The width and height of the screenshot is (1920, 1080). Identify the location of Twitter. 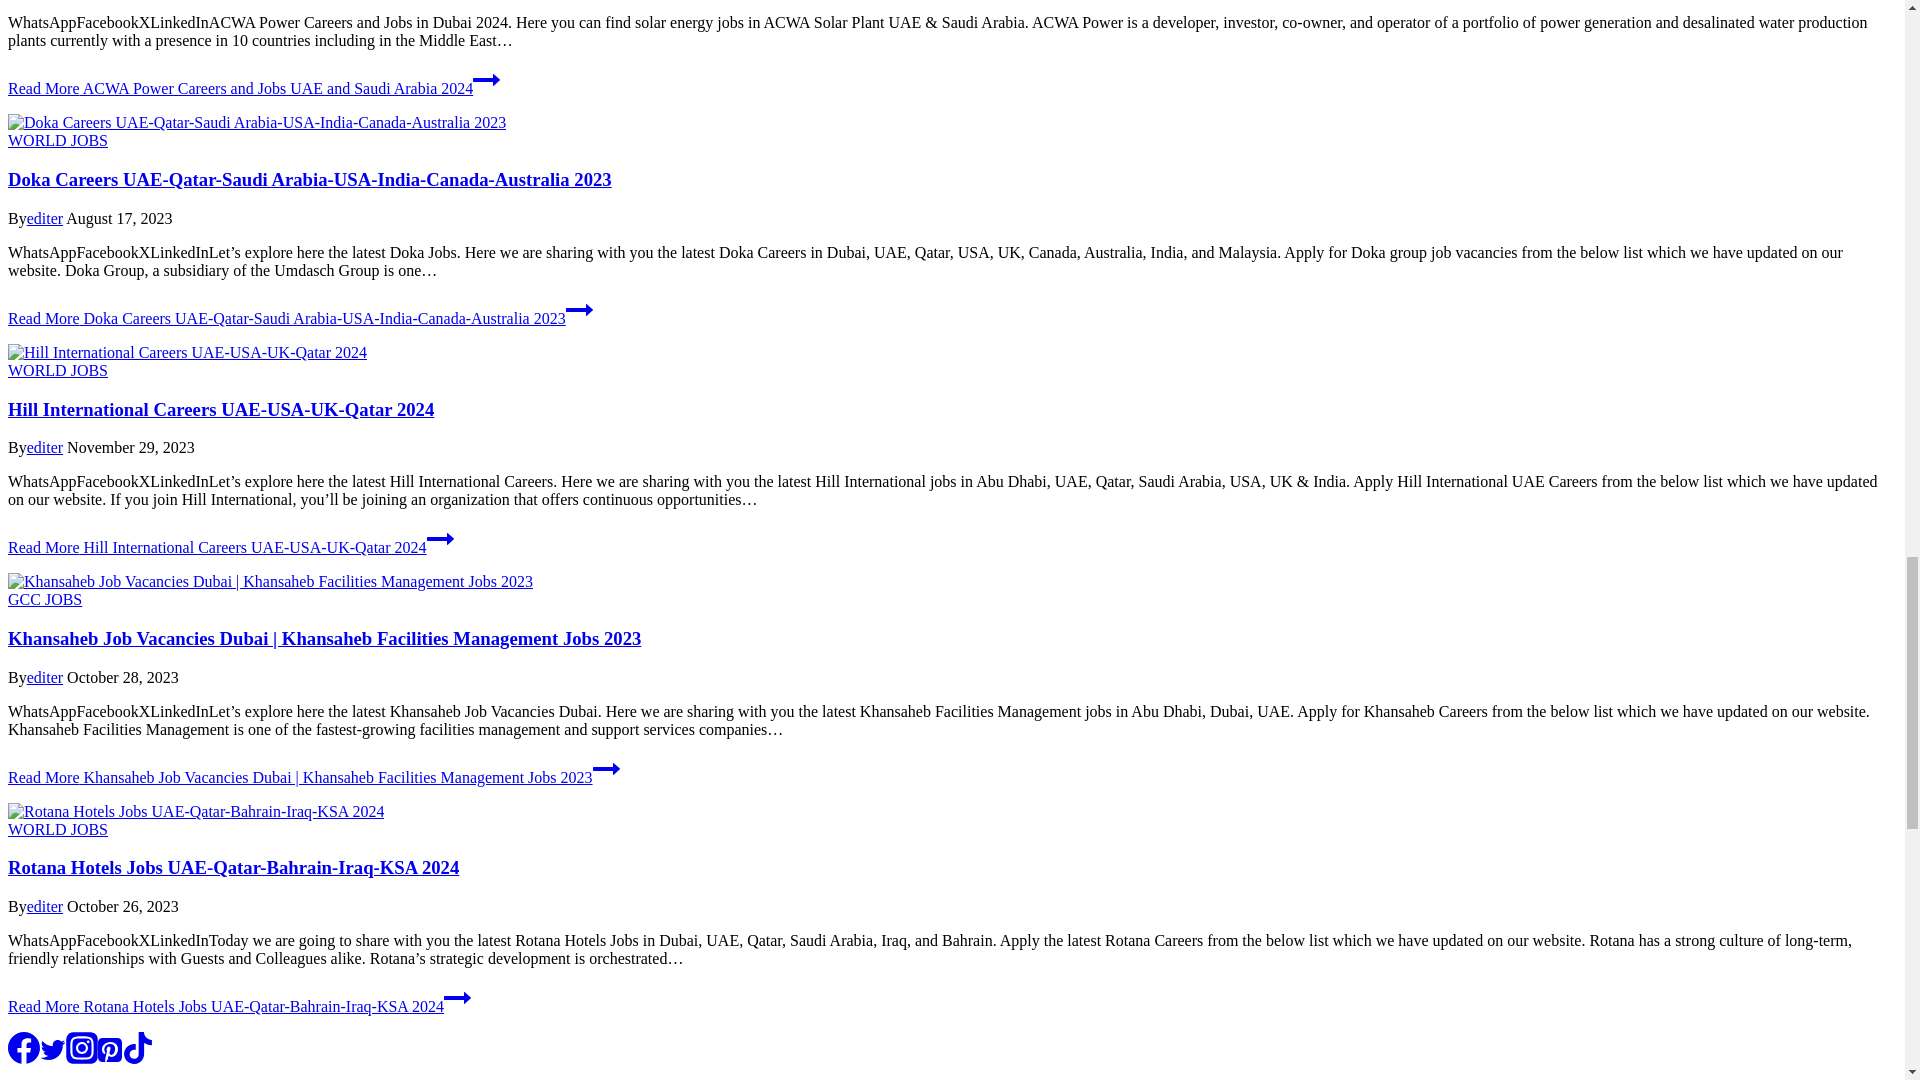
(52, 1049).